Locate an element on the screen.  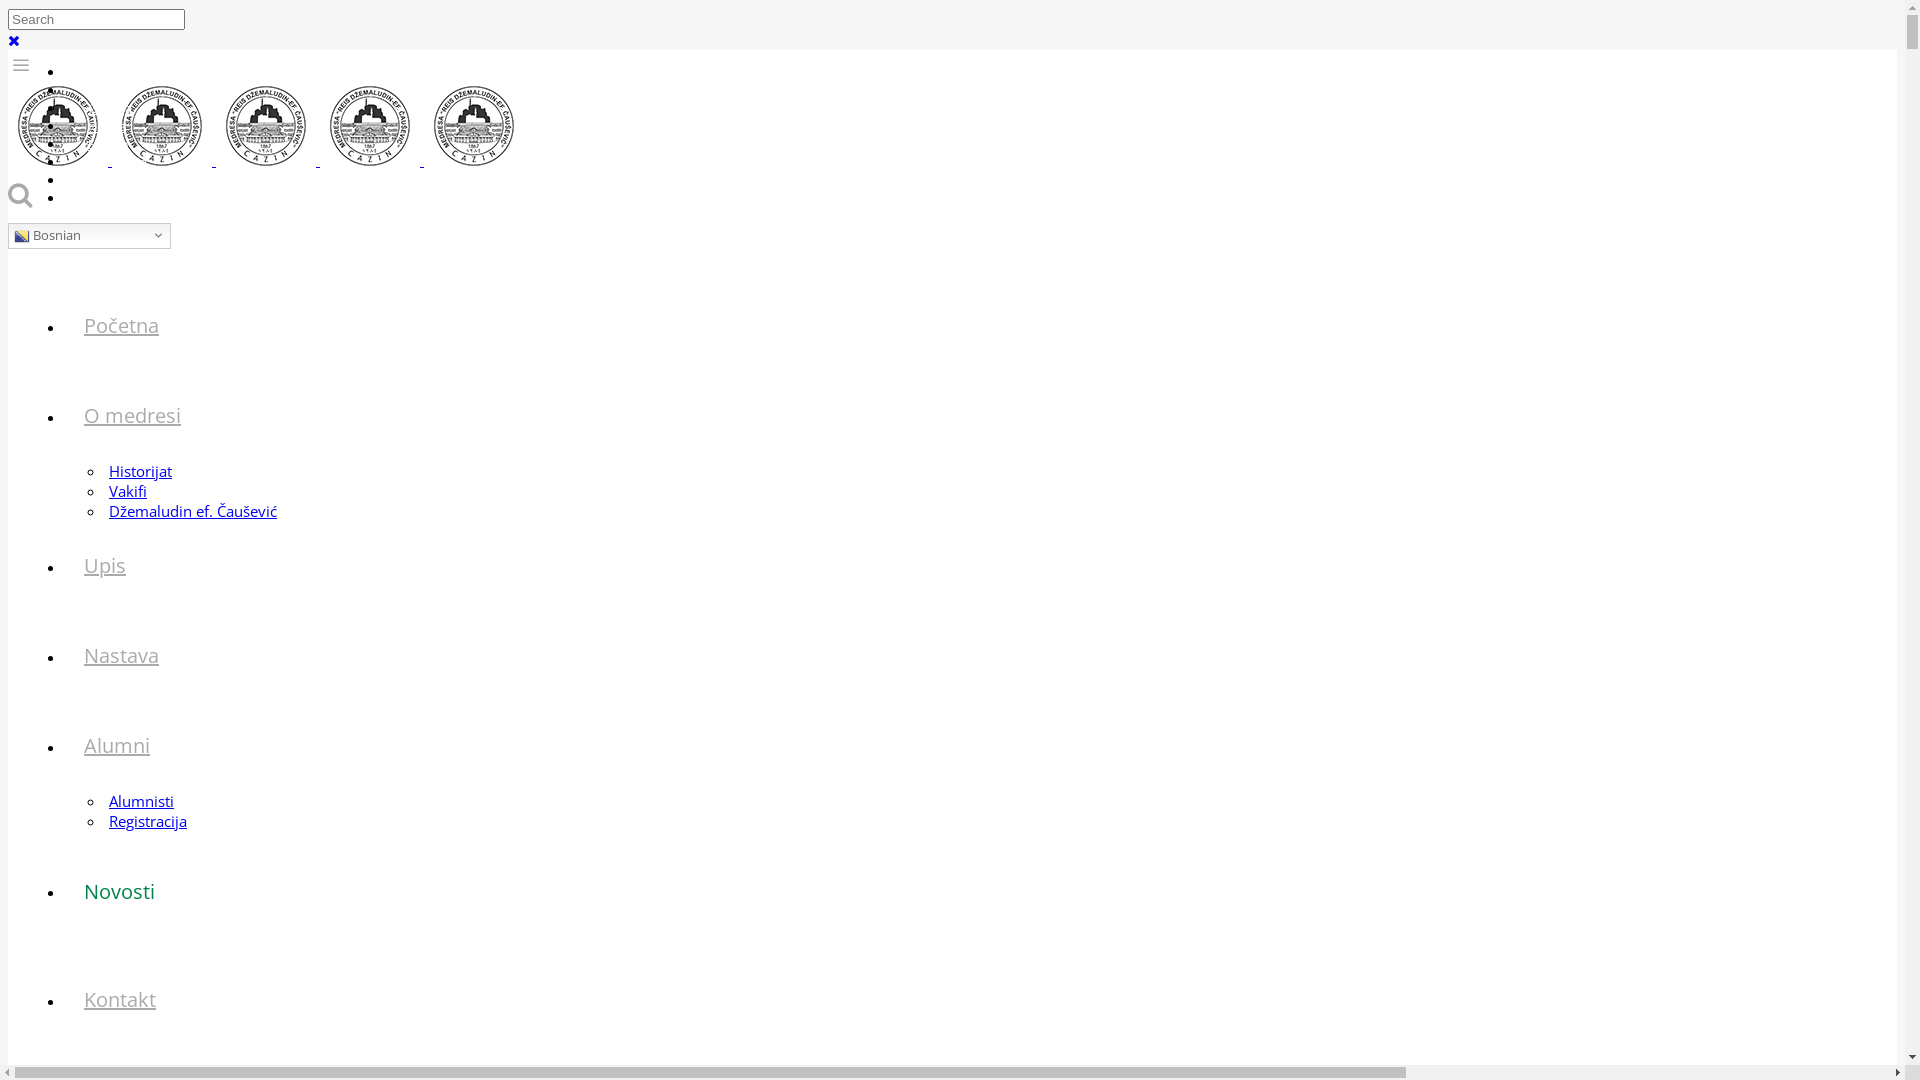
Bosnian is located at coordinates (90, 236).